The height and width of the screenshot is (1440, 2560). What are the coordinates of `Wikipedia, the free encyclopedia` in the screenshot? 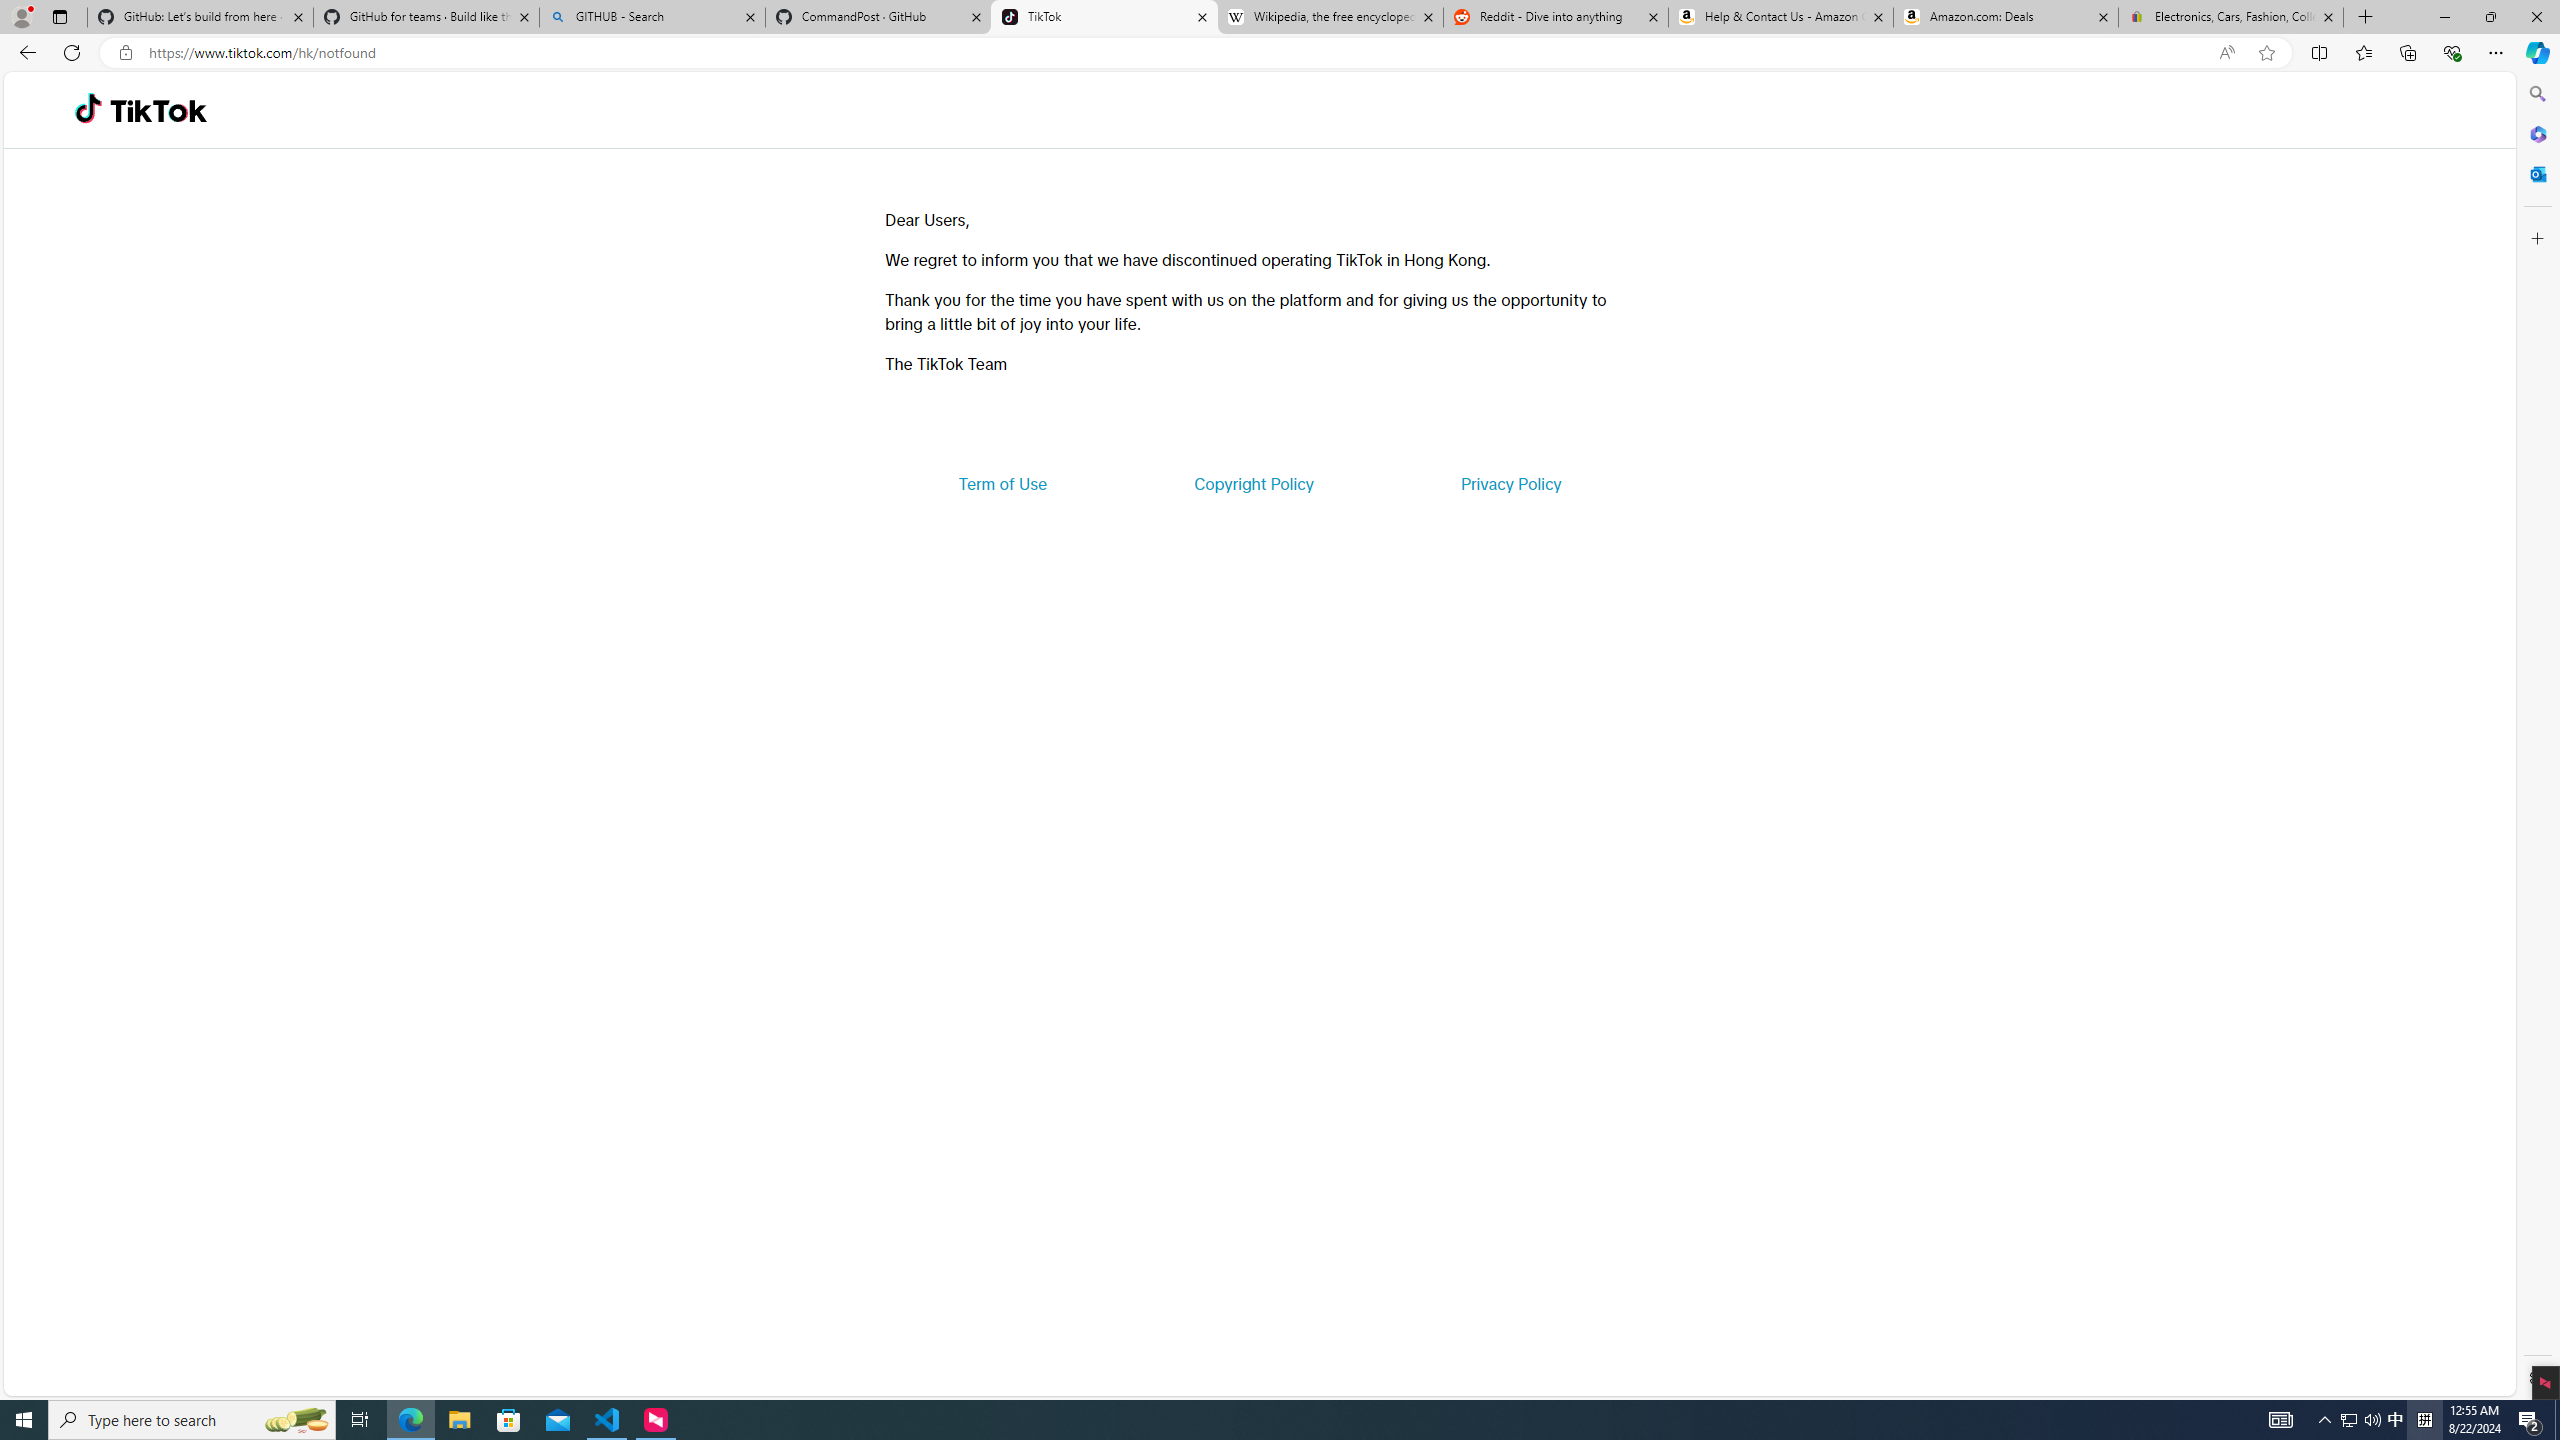 It's located at (1330, 17).